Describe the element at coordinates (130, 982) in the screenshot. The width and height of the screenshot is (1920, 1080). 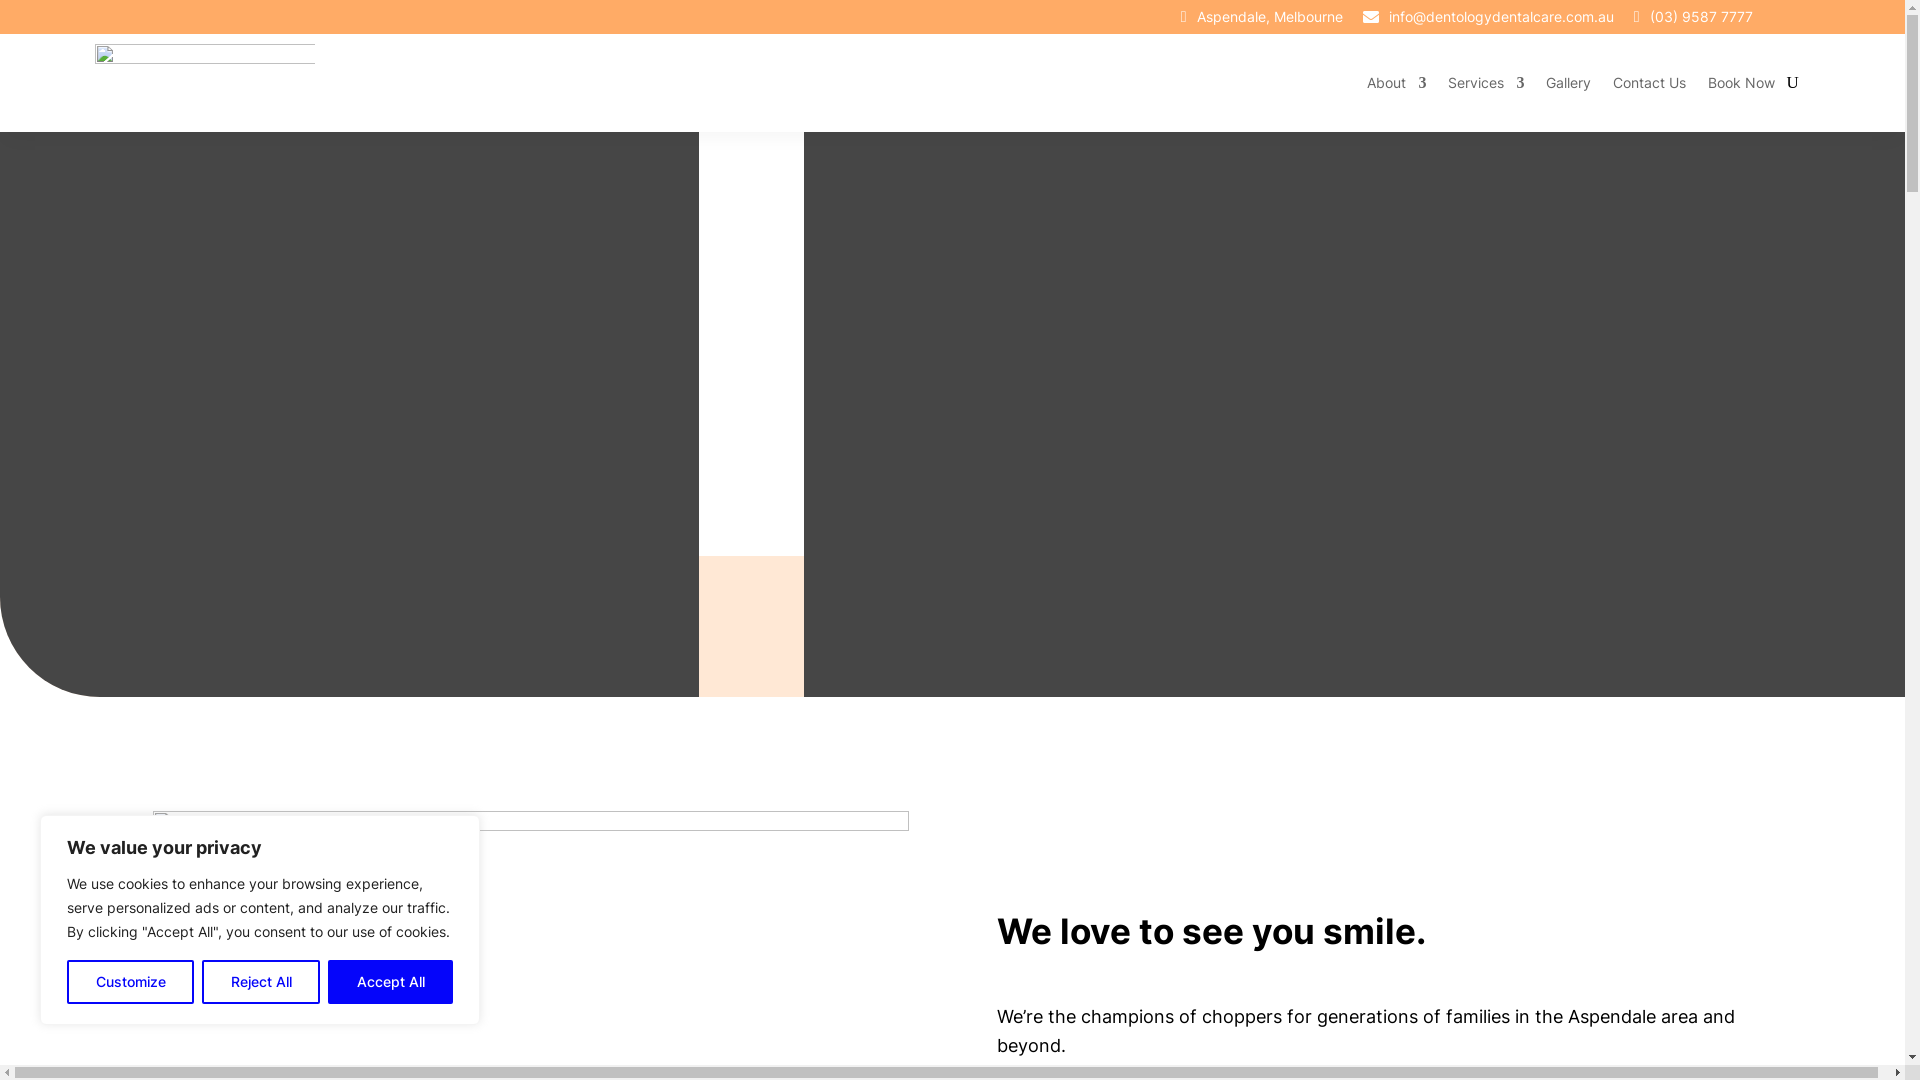
I see `Customize` at that location.